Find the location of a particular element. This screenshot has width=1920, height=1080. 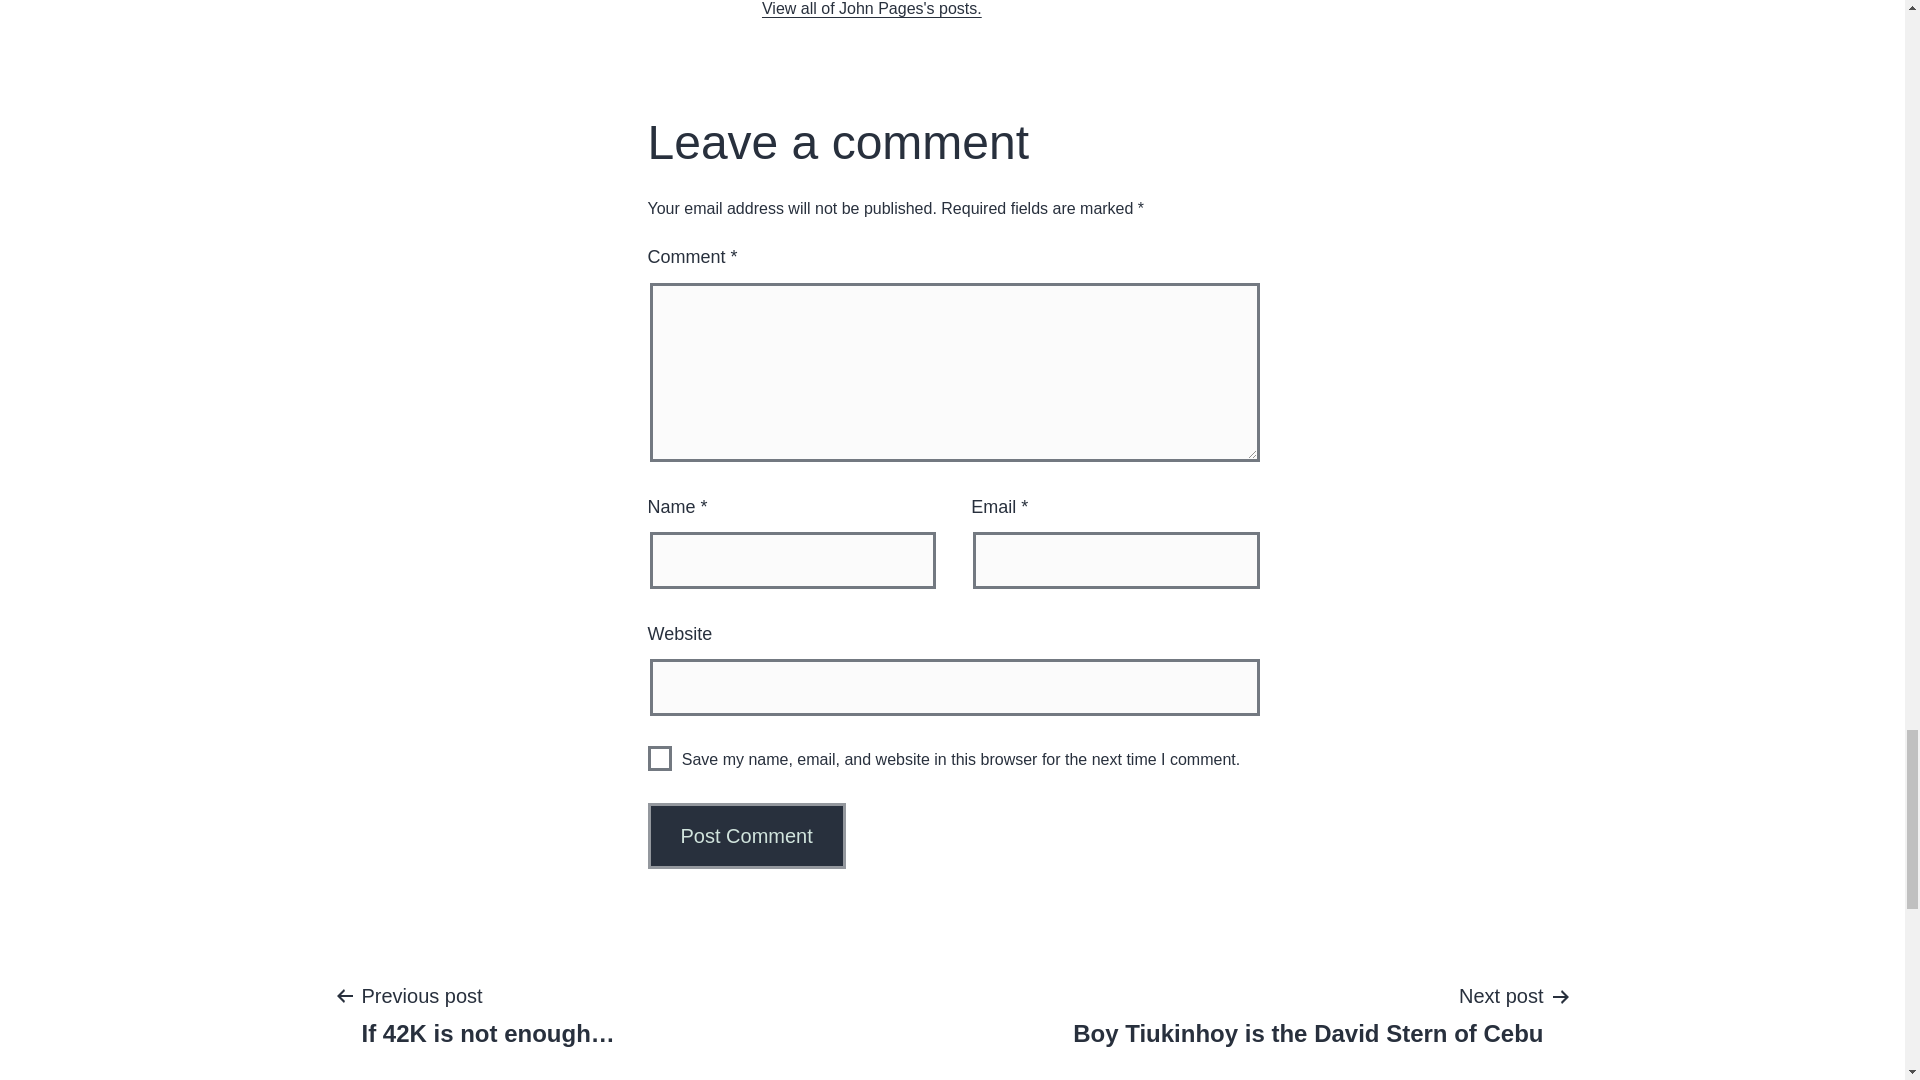

View all of John Pages's posts. is located at coordinates (1308, 1013).